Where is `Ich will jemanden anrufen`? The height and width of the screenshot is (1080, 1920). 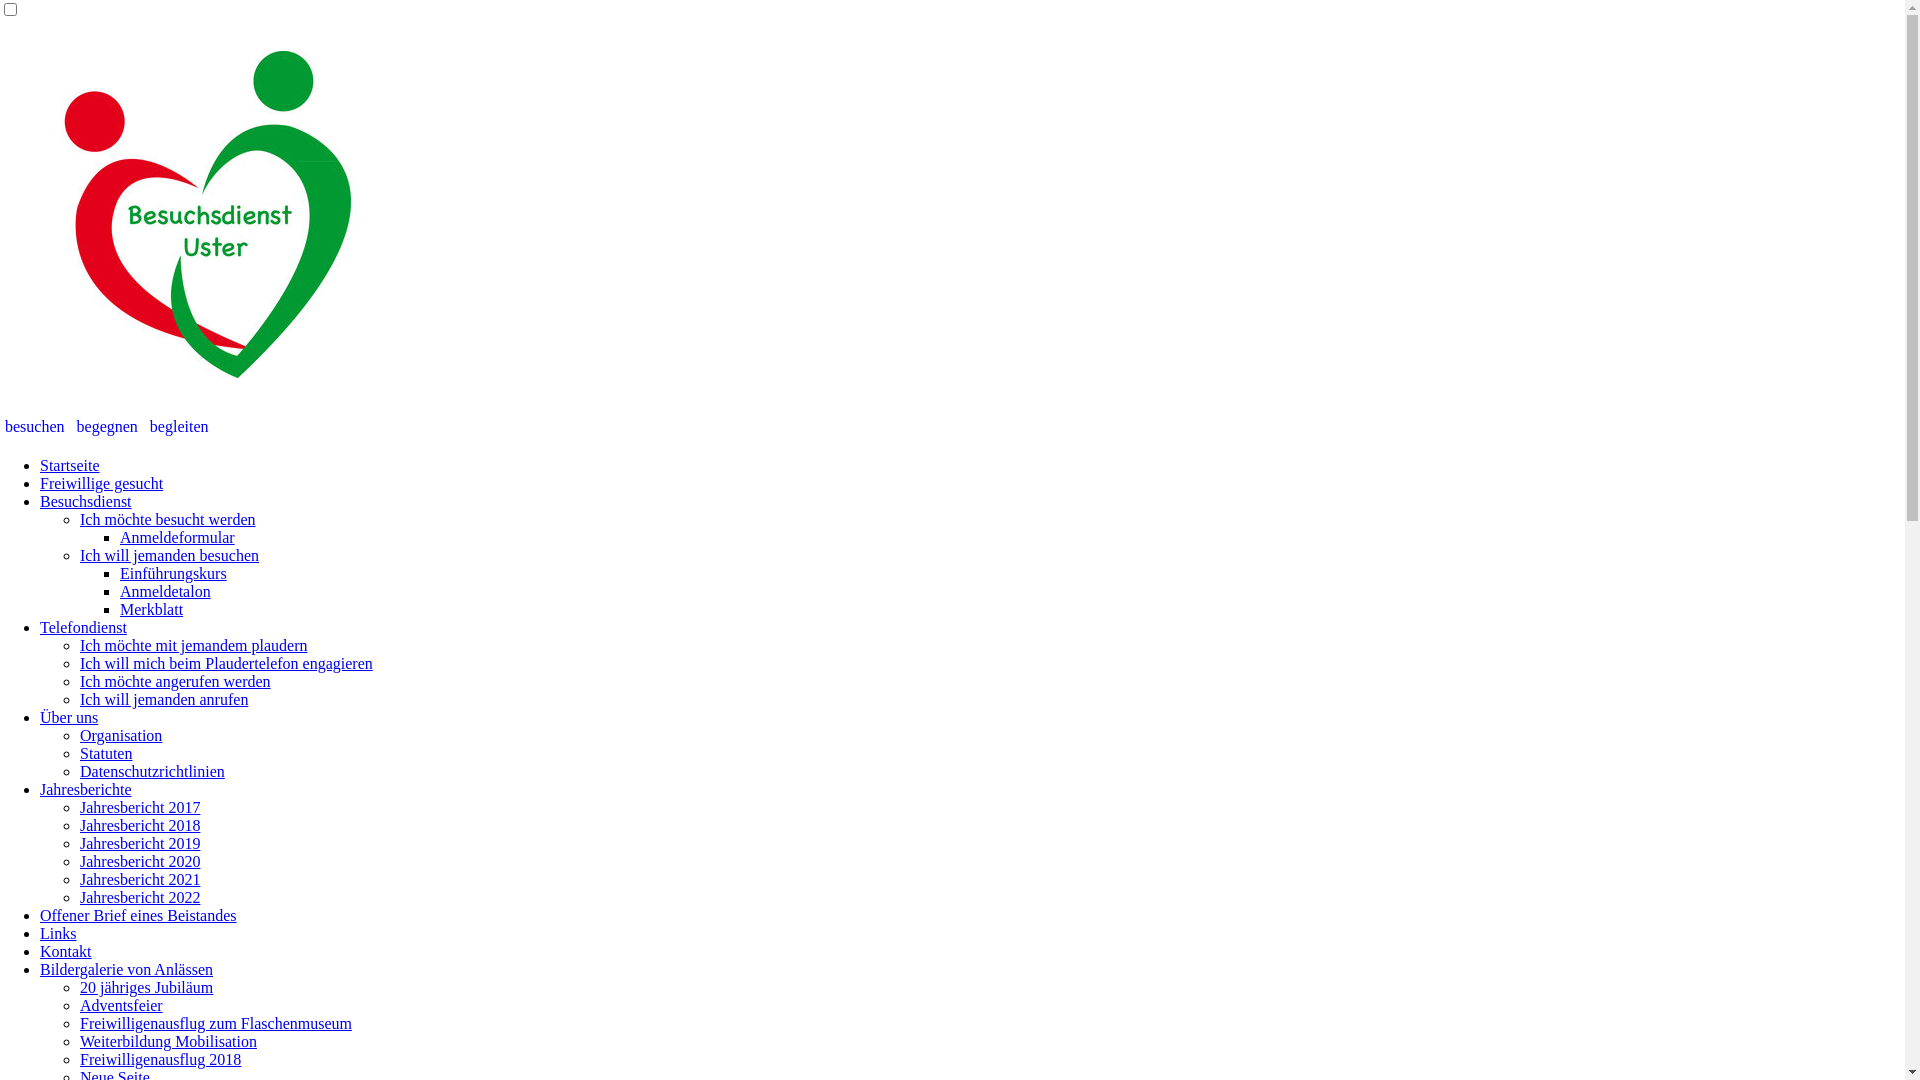
Ich will jemanden anrufen is located at coordinates (164, 700).